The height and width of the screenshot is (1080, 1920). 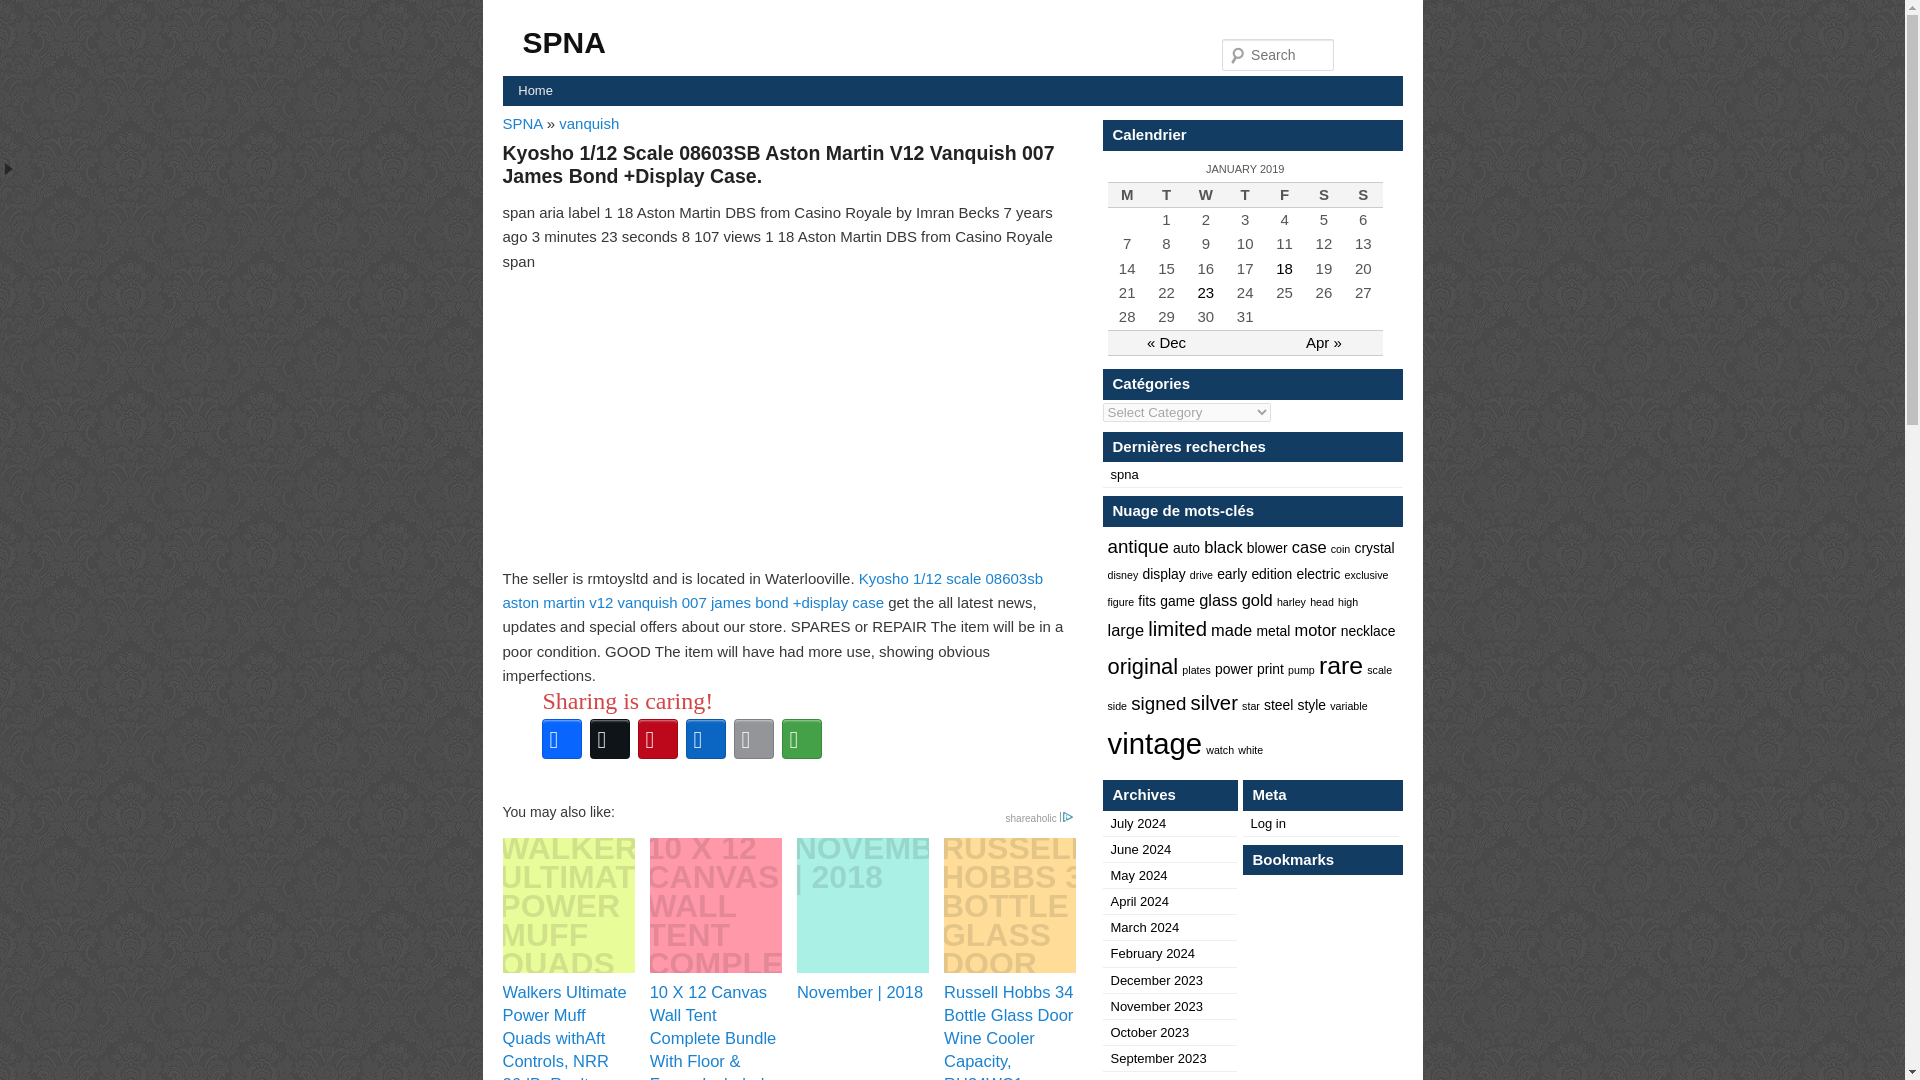 I want to click on SPNA, so click(x=563, y=42).